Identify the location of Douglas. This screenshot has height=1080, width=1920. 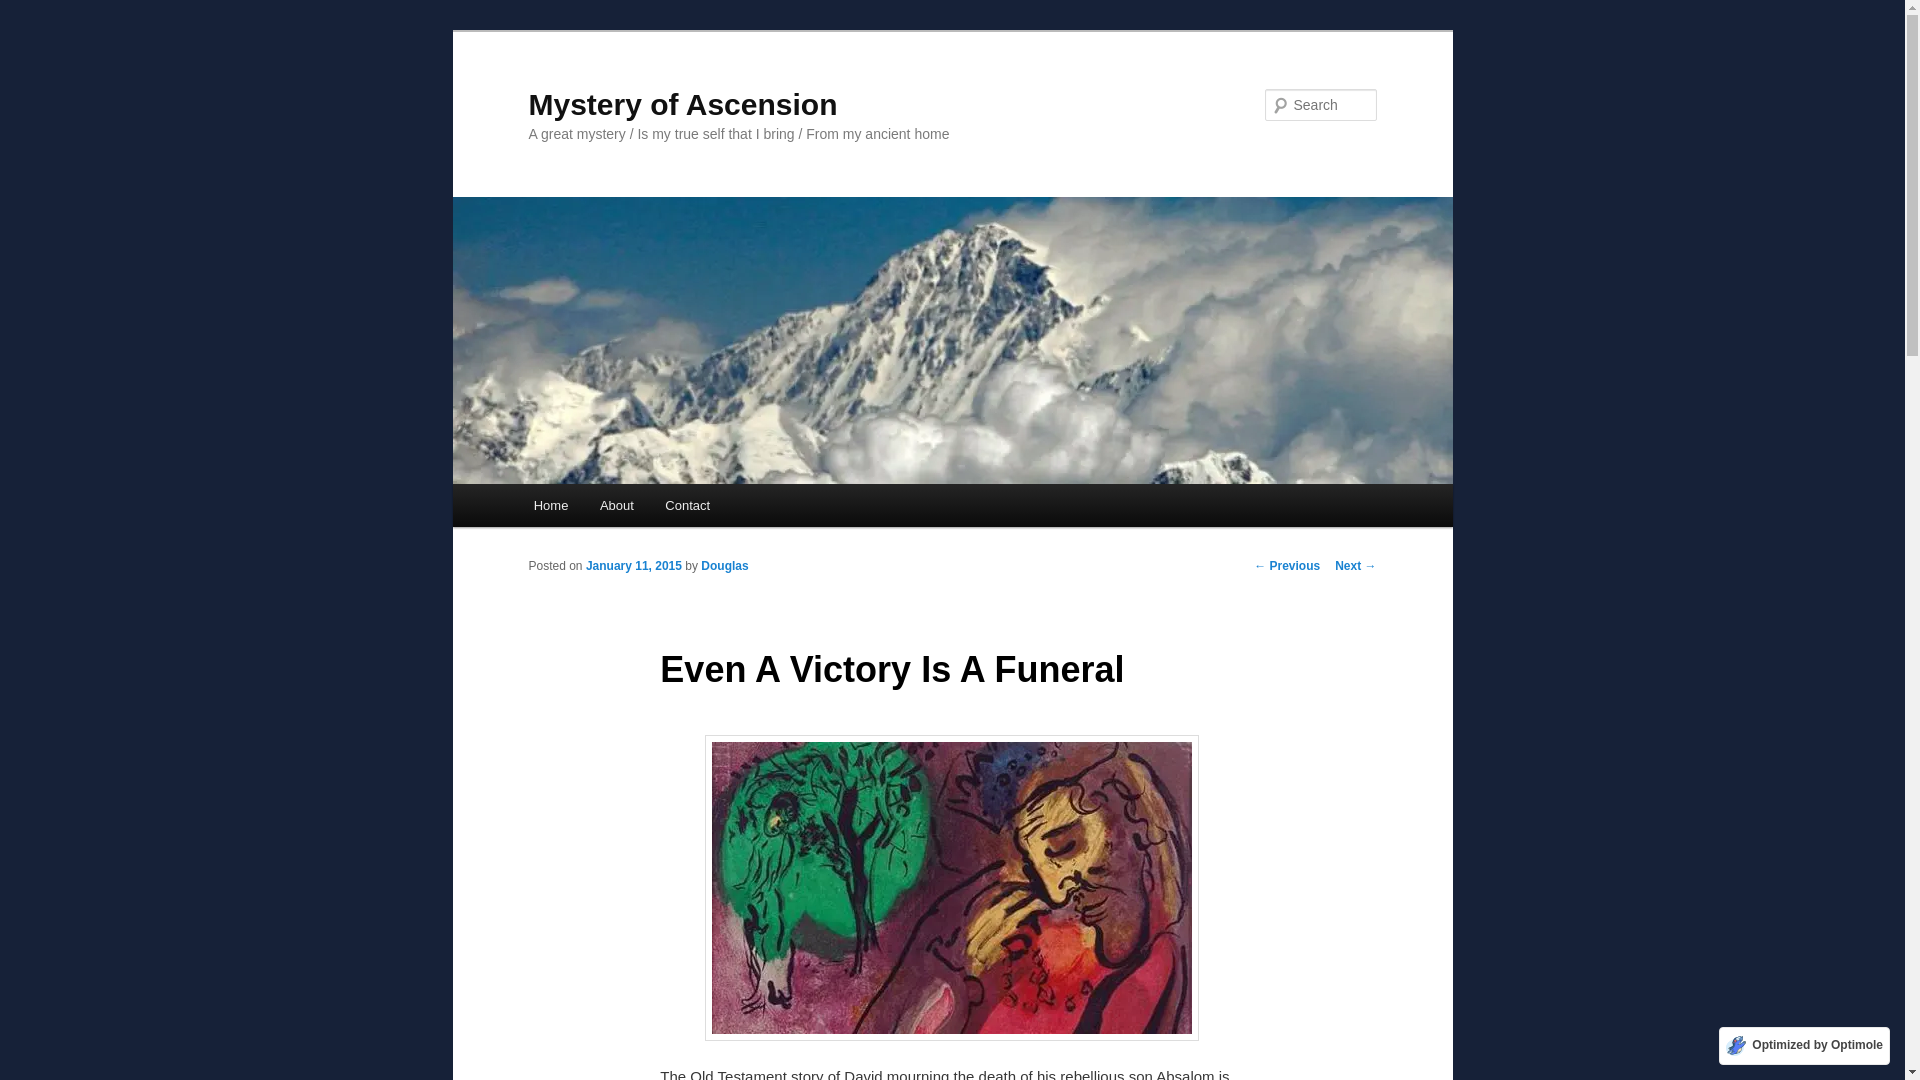
(724, 566).